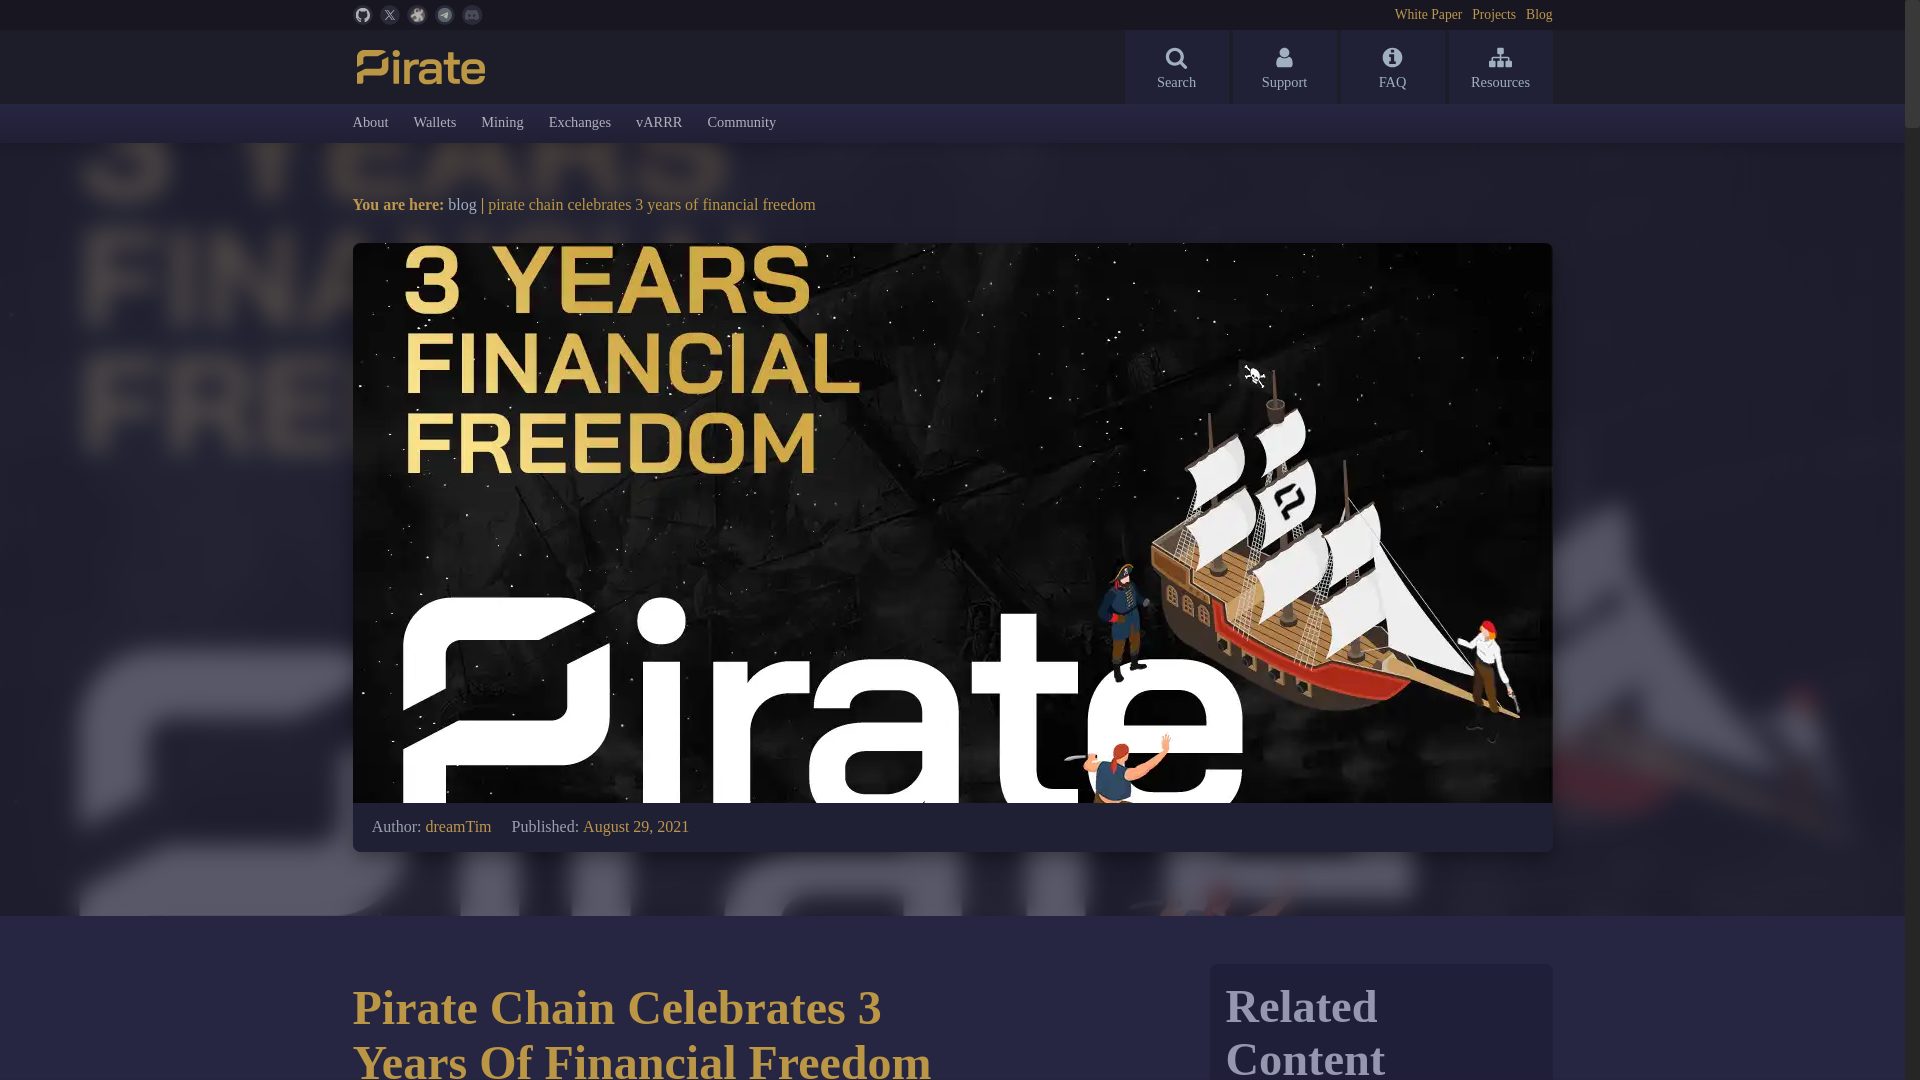 This screenshot has height=1080, width=1920. What do you see at coordinates (740, 122) in the screenshot?
I see `Pirate Chain Community` at bounding box center [740, 122].